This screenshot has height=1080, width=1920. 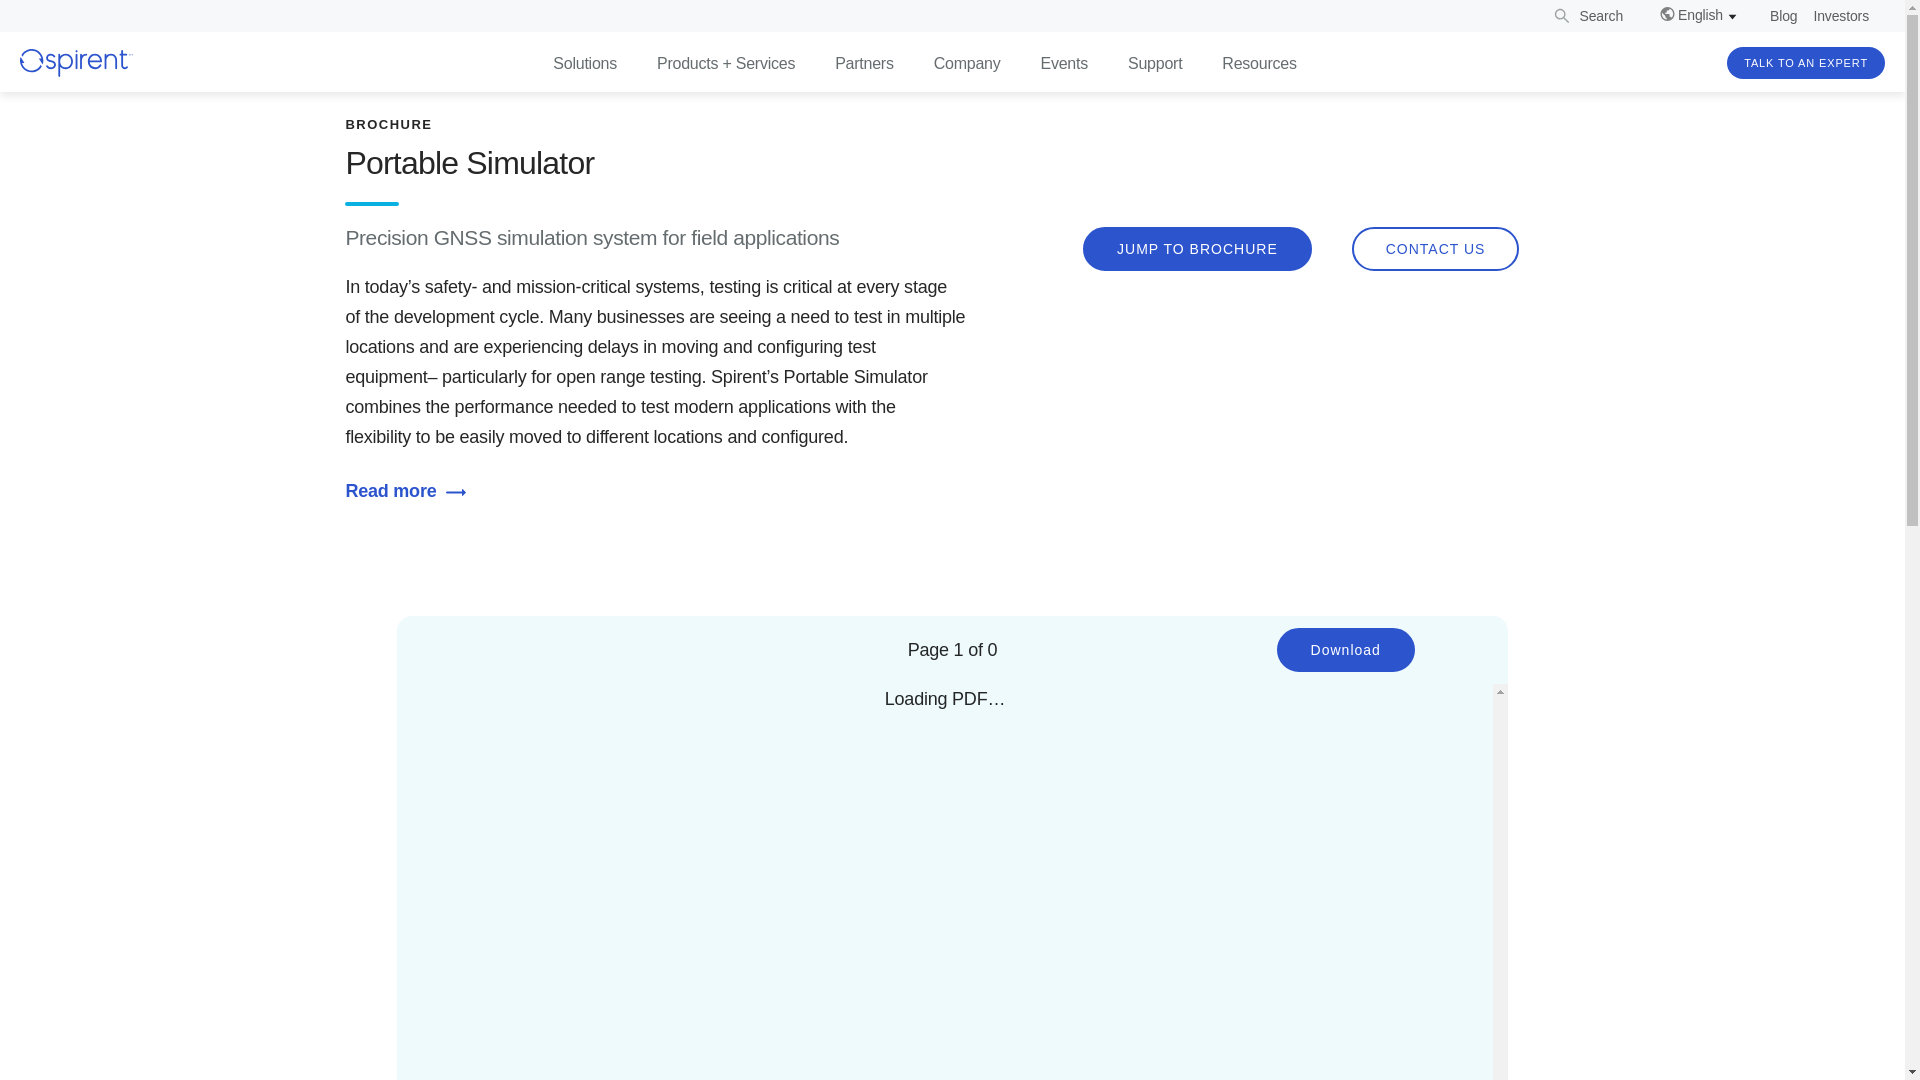 What do you see at coordinates (1064, 64) in the screenshot?
I see `Events` at bounding box center [1064, 64].